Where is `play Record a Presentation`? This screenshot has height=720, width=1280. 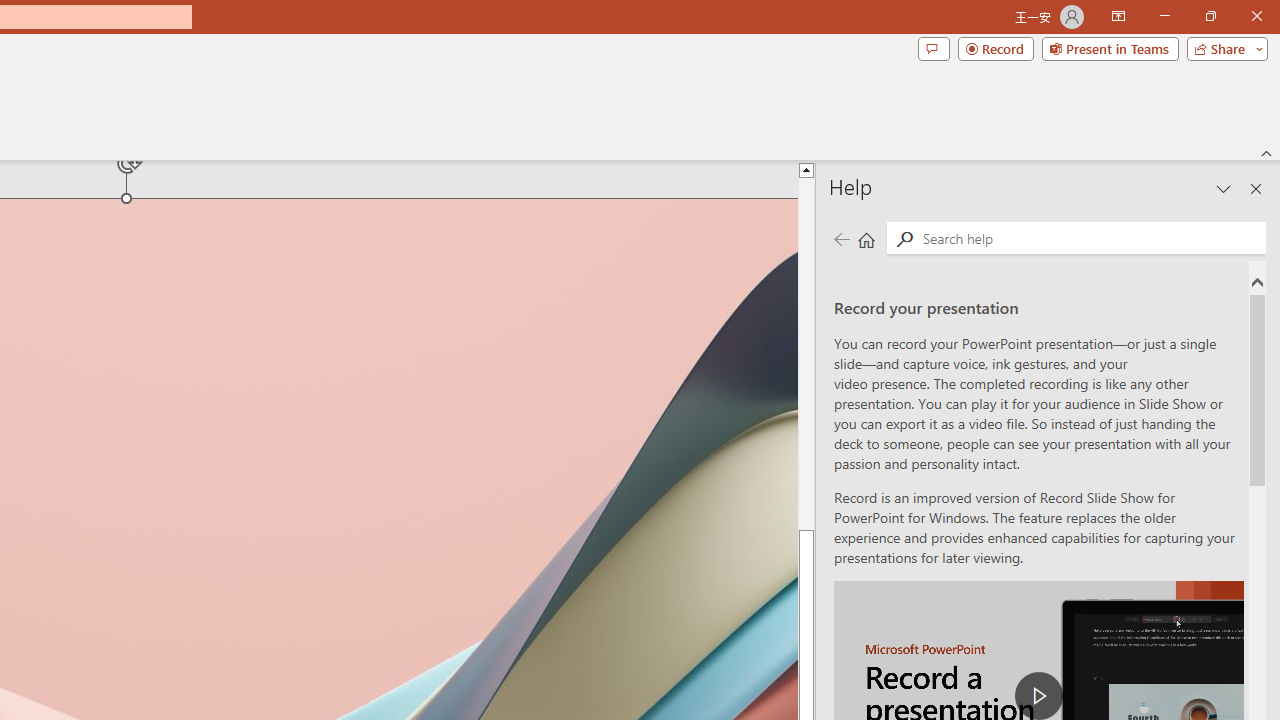
play Record a Presentation is located at coordinates (1038, 696).